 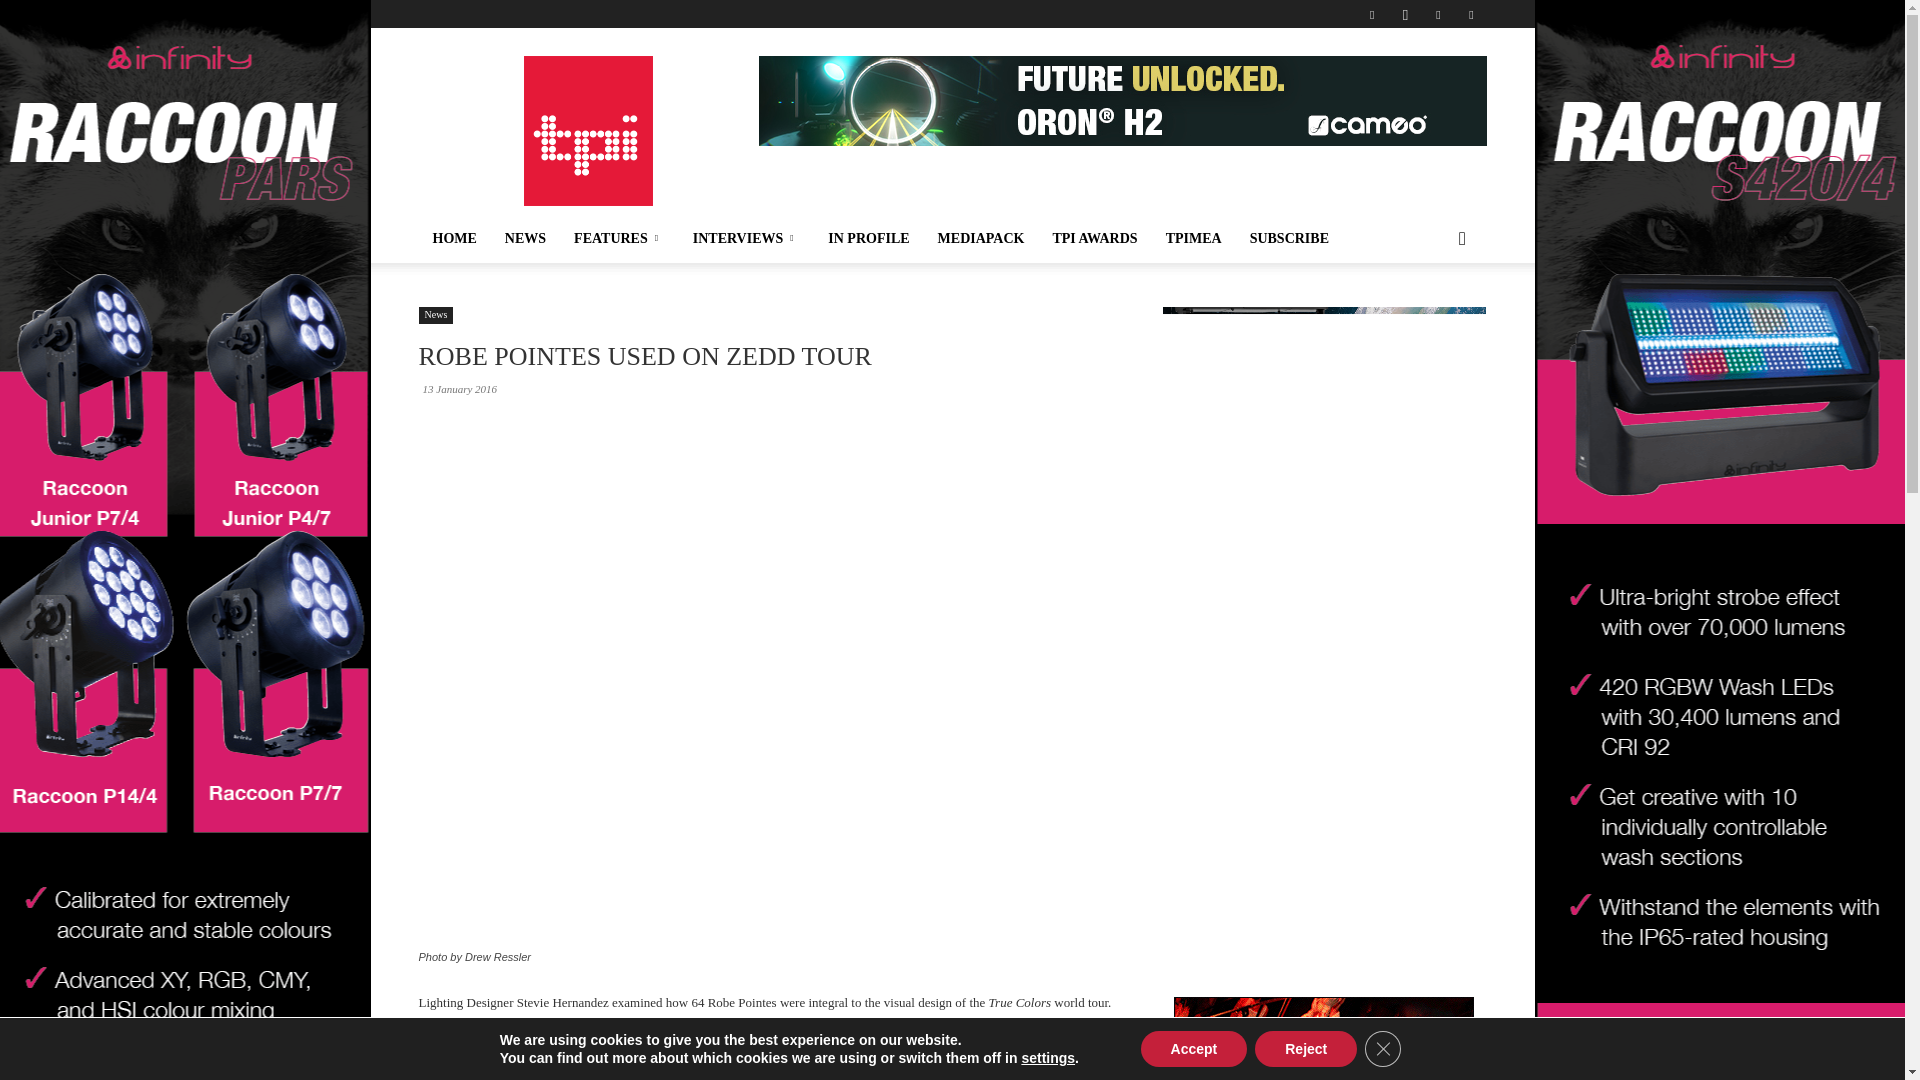 What do you see at coordinates (980, 238) in the screenshot?
I see `MEDIAPACK` at bounding box center [980, 238].